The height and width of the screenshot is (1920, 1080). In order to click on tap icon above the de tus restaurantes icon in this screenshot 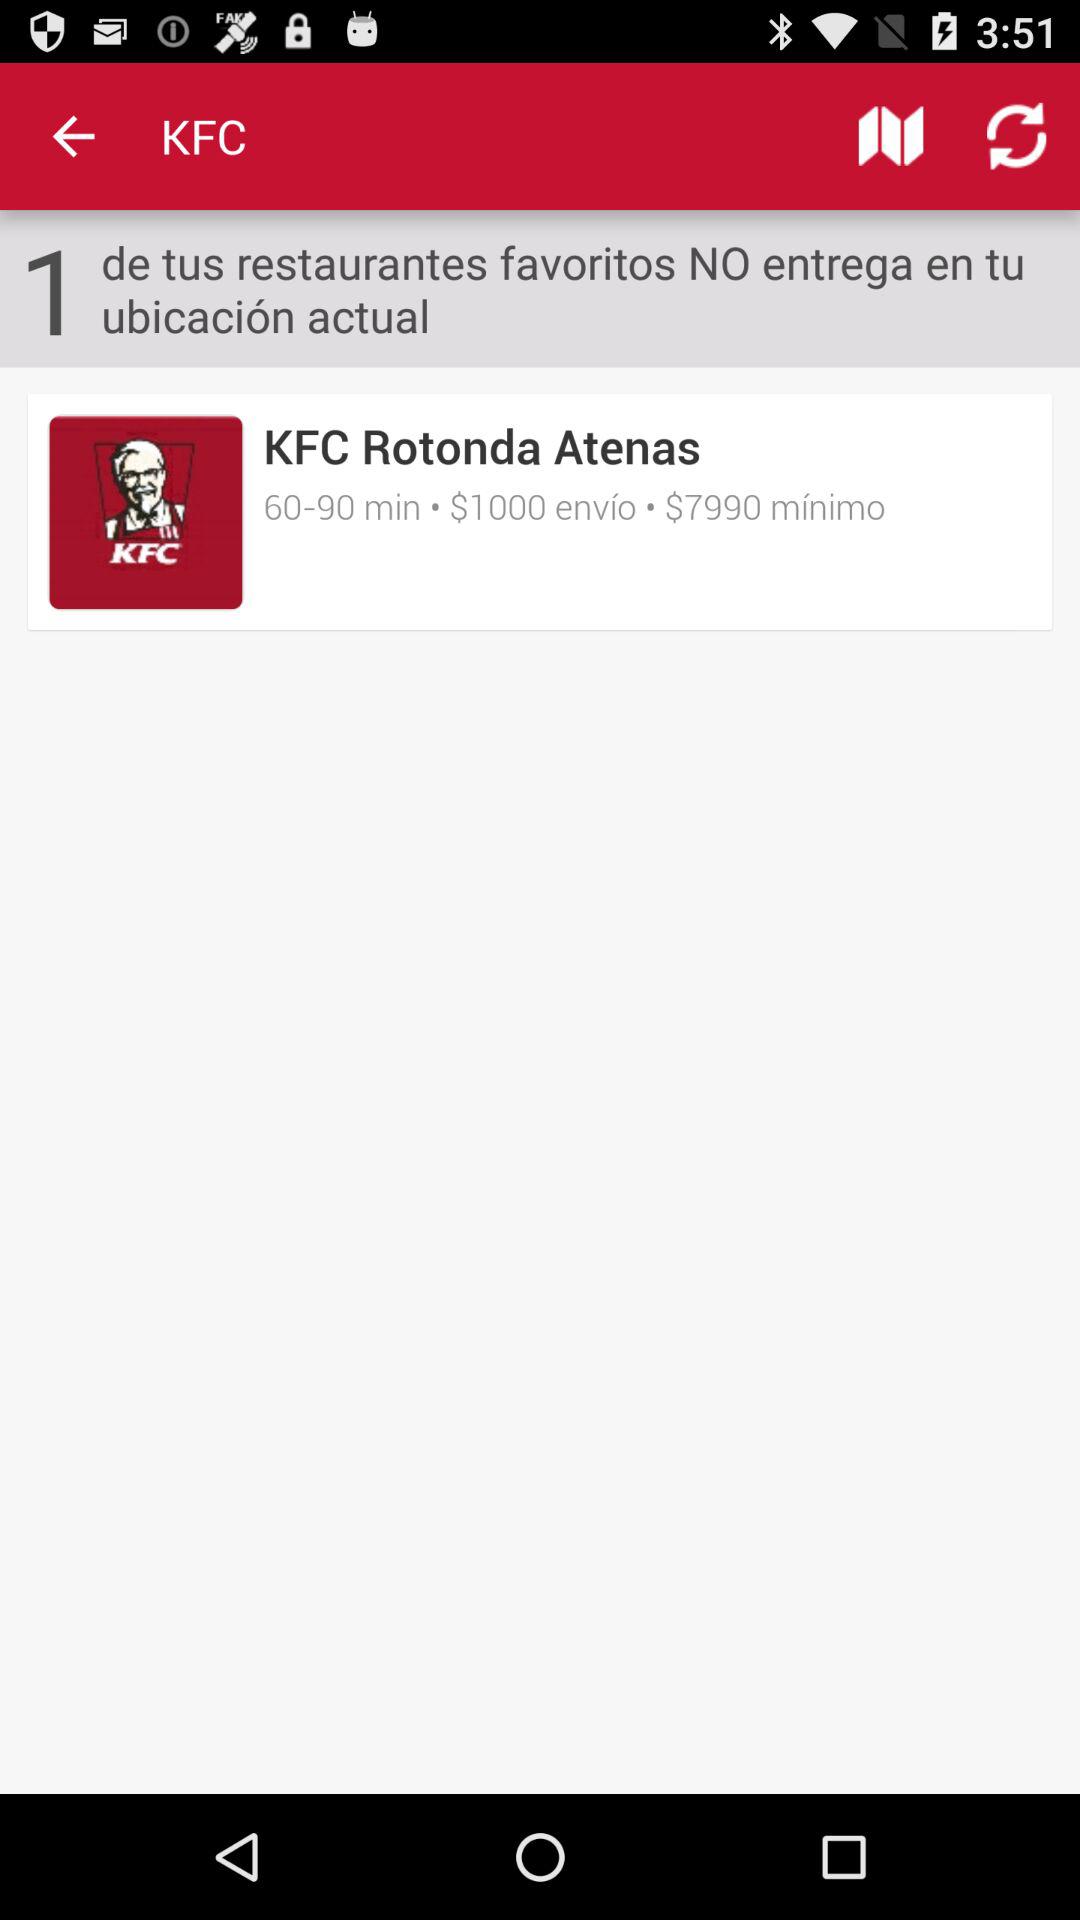, I will do `click(890, 136)`.